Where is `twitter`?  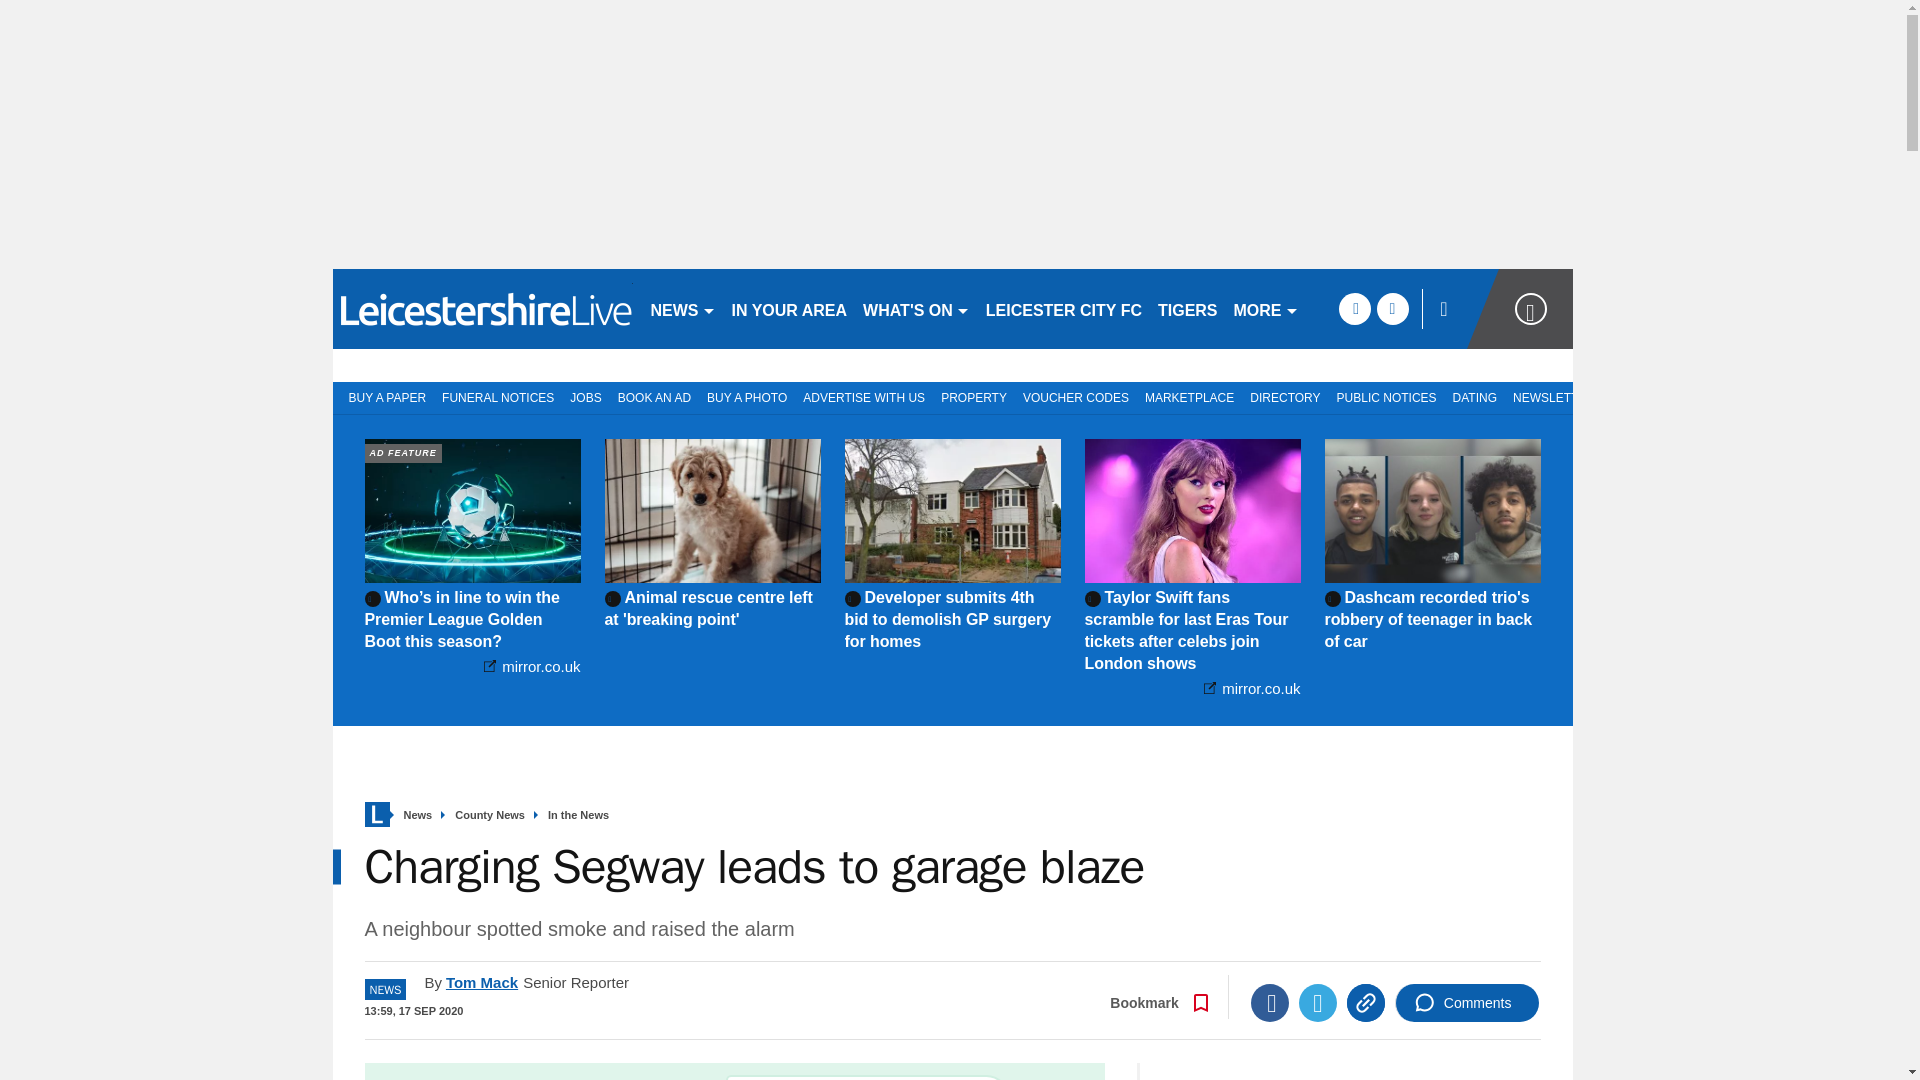
twitter is located at coordinates (1392, 308).